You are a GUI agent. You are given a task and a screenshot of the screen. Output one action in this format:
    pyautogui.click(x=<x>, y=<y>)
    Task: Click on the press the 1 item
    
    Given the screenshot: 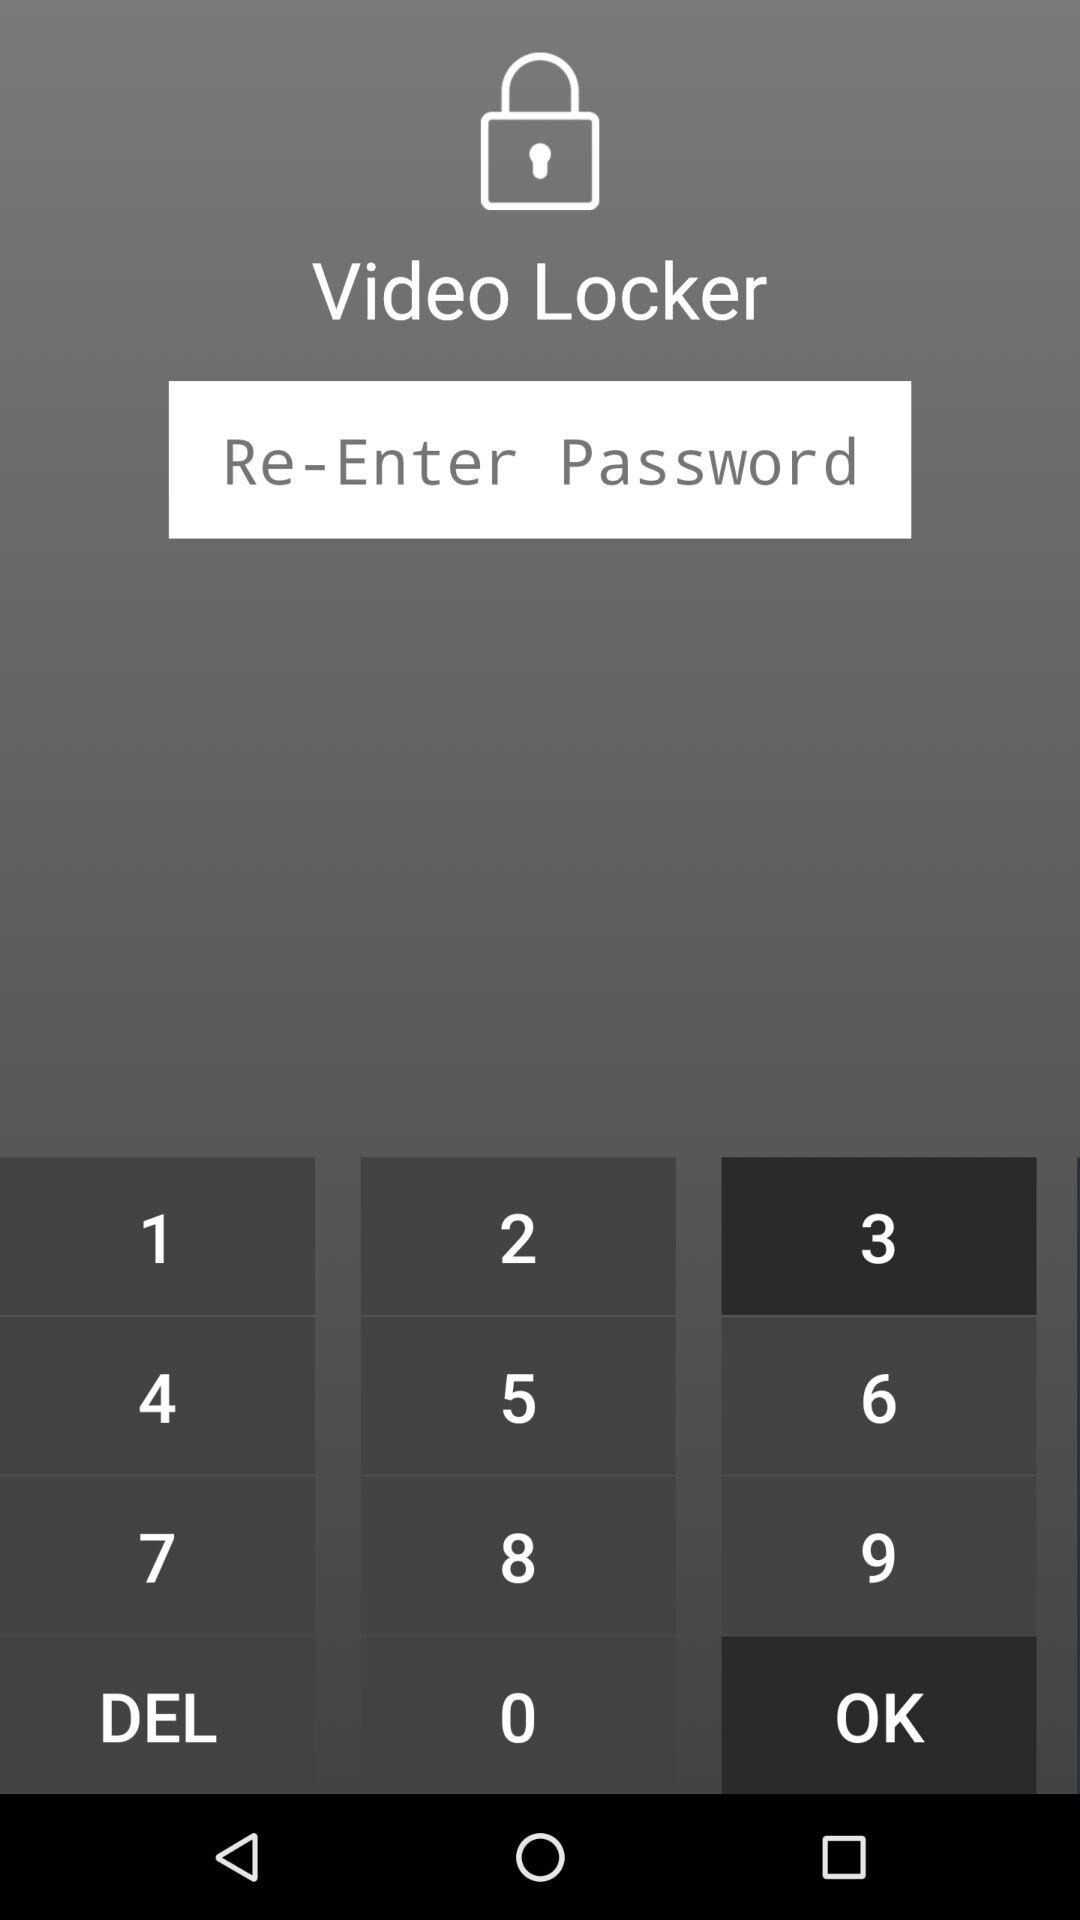 What is the action you would take?
    pyautogui.click(x=157, y=1236)
    